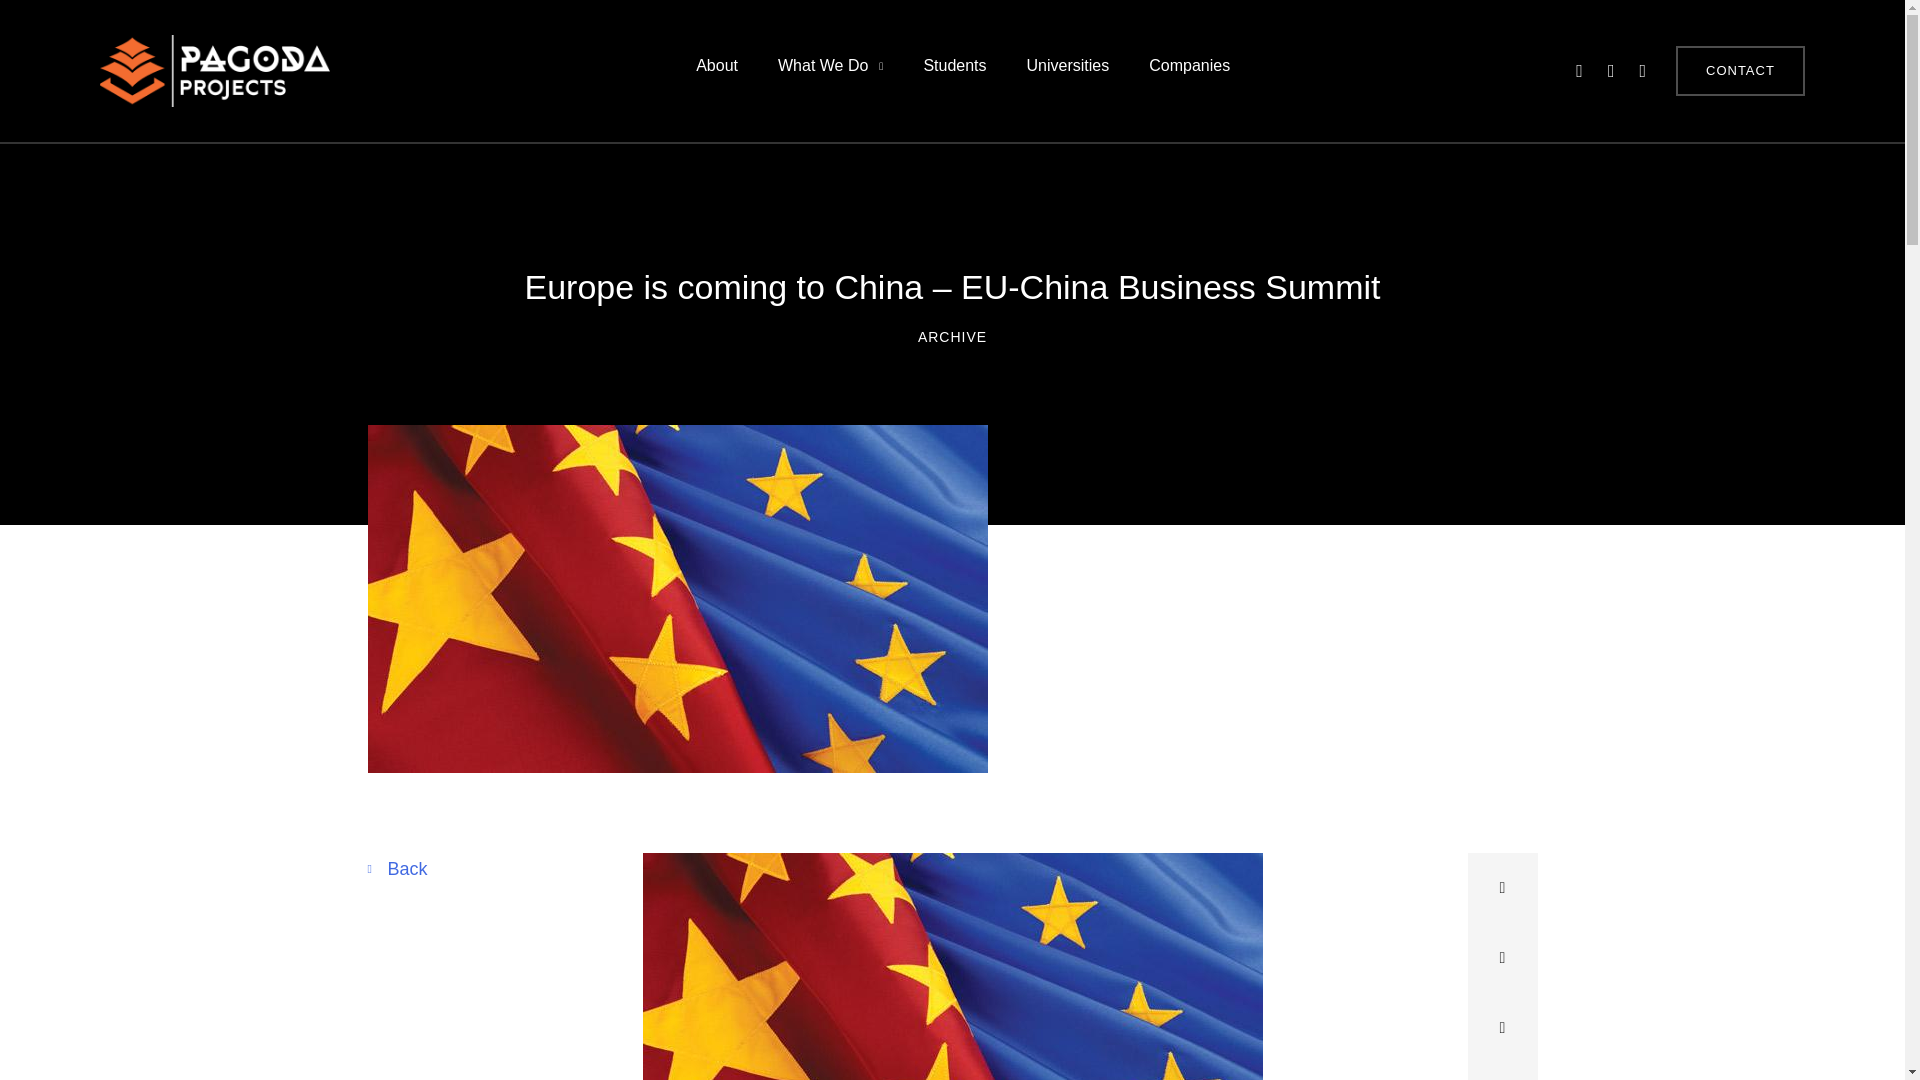 The width and height of the screenshot is (1920, 1080). Describe the element at coordinates (952, 336) in the screenshot. I see `ARCHIVE` at that location.